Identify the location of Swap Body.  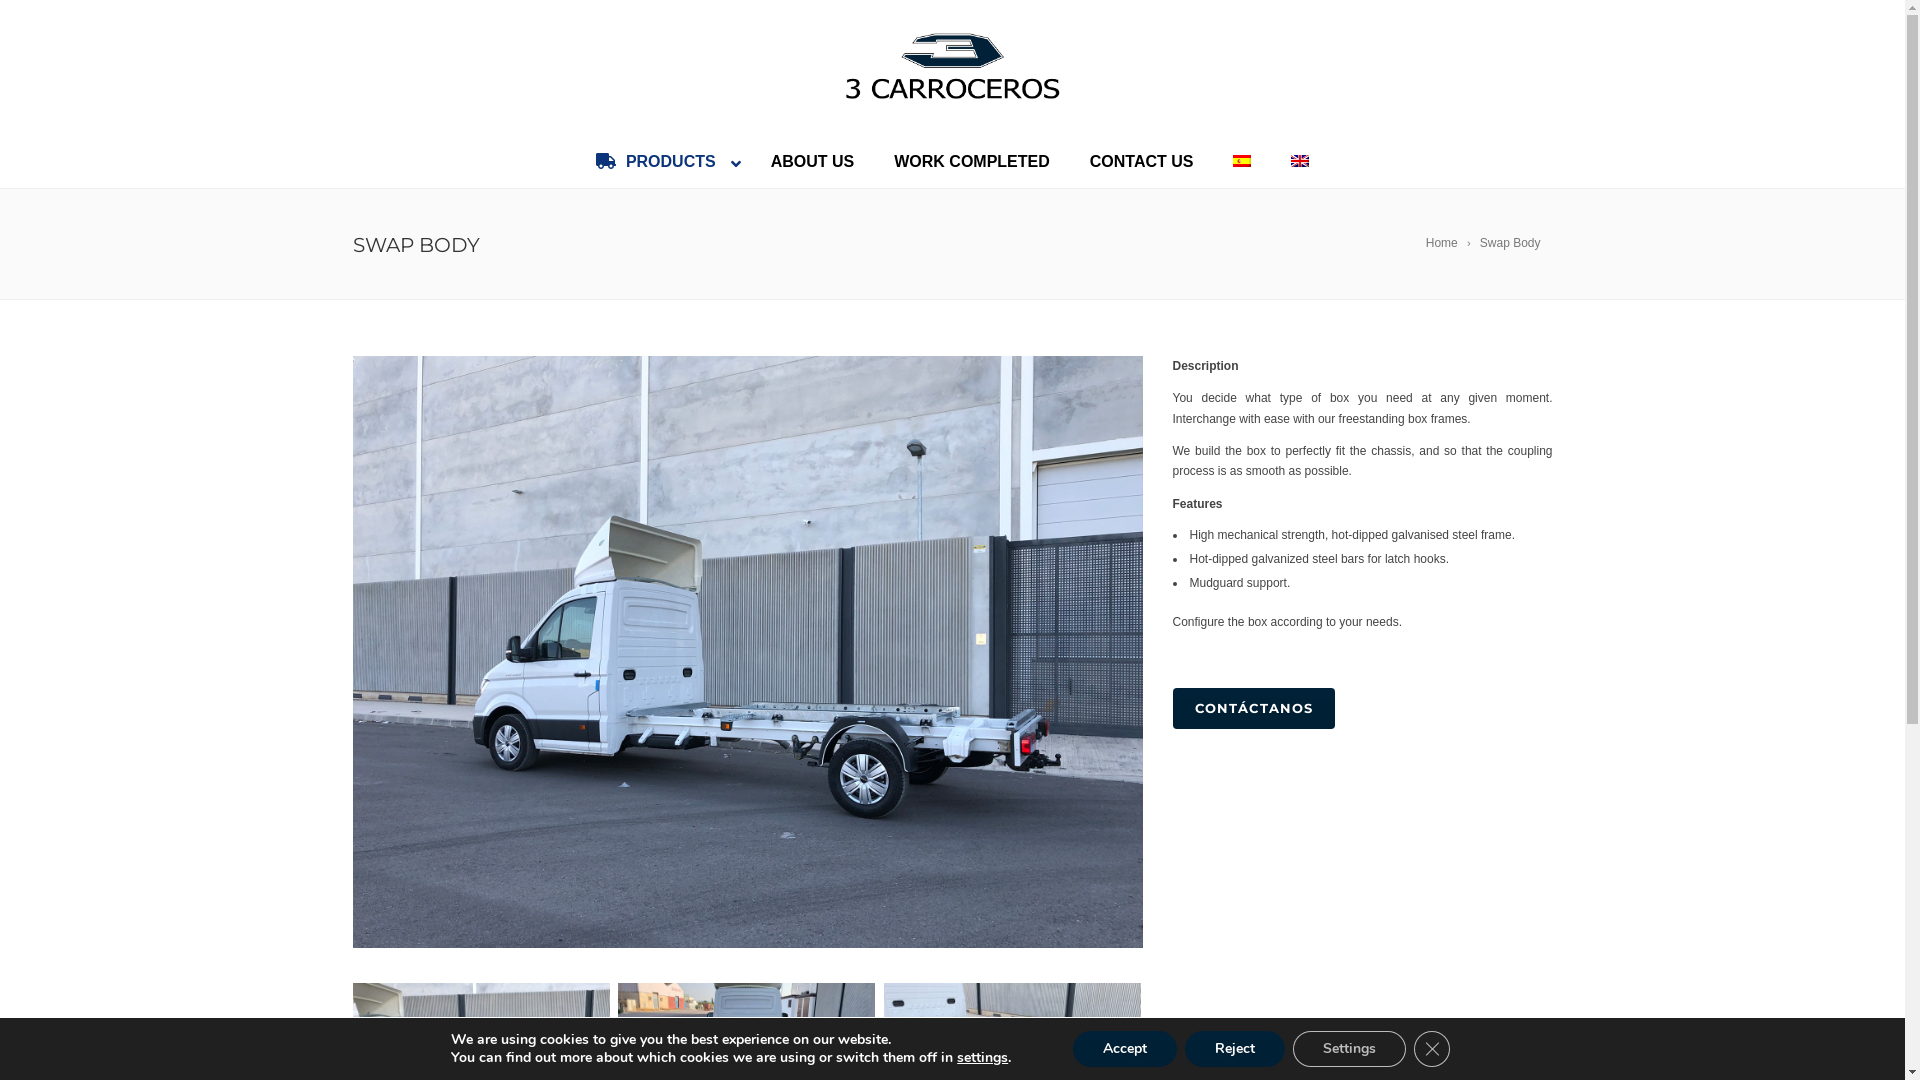
(1514, 243).